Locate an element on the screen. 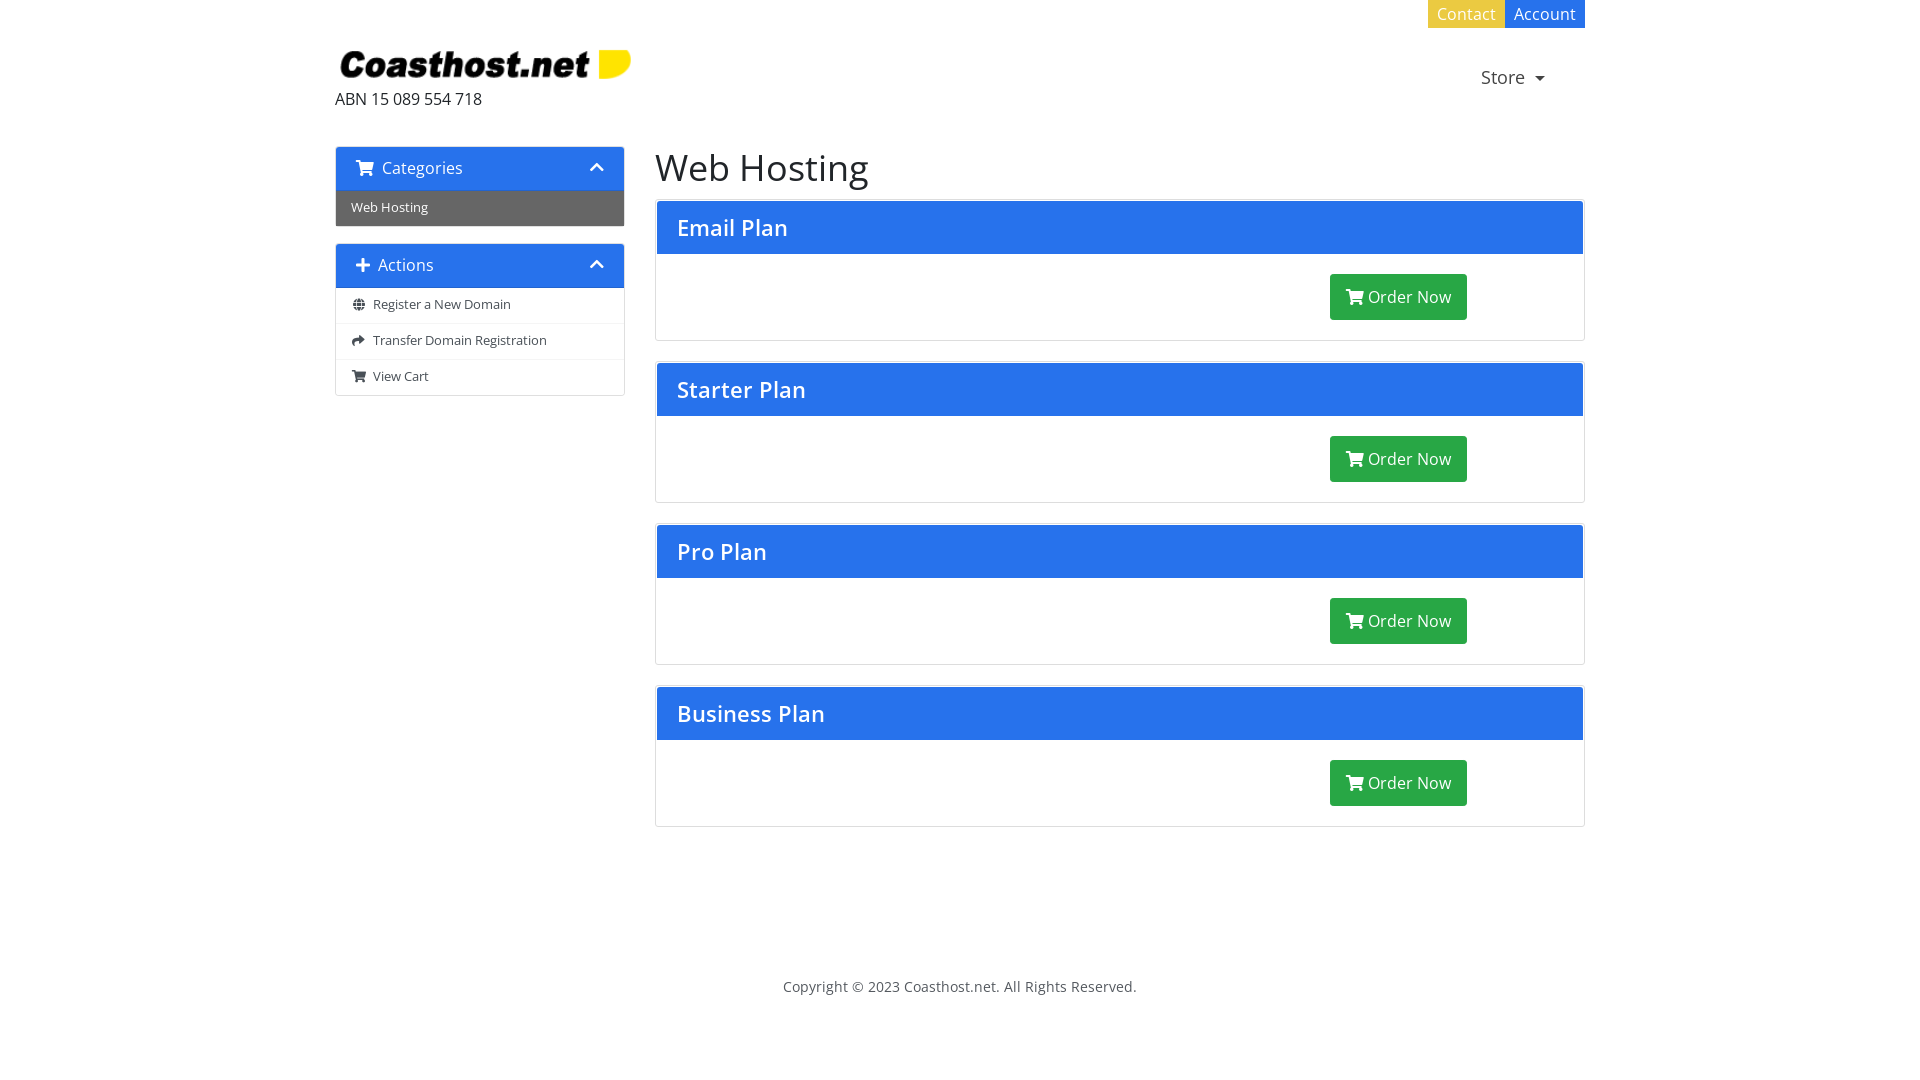  Account is located at coordinates (1545, 14).